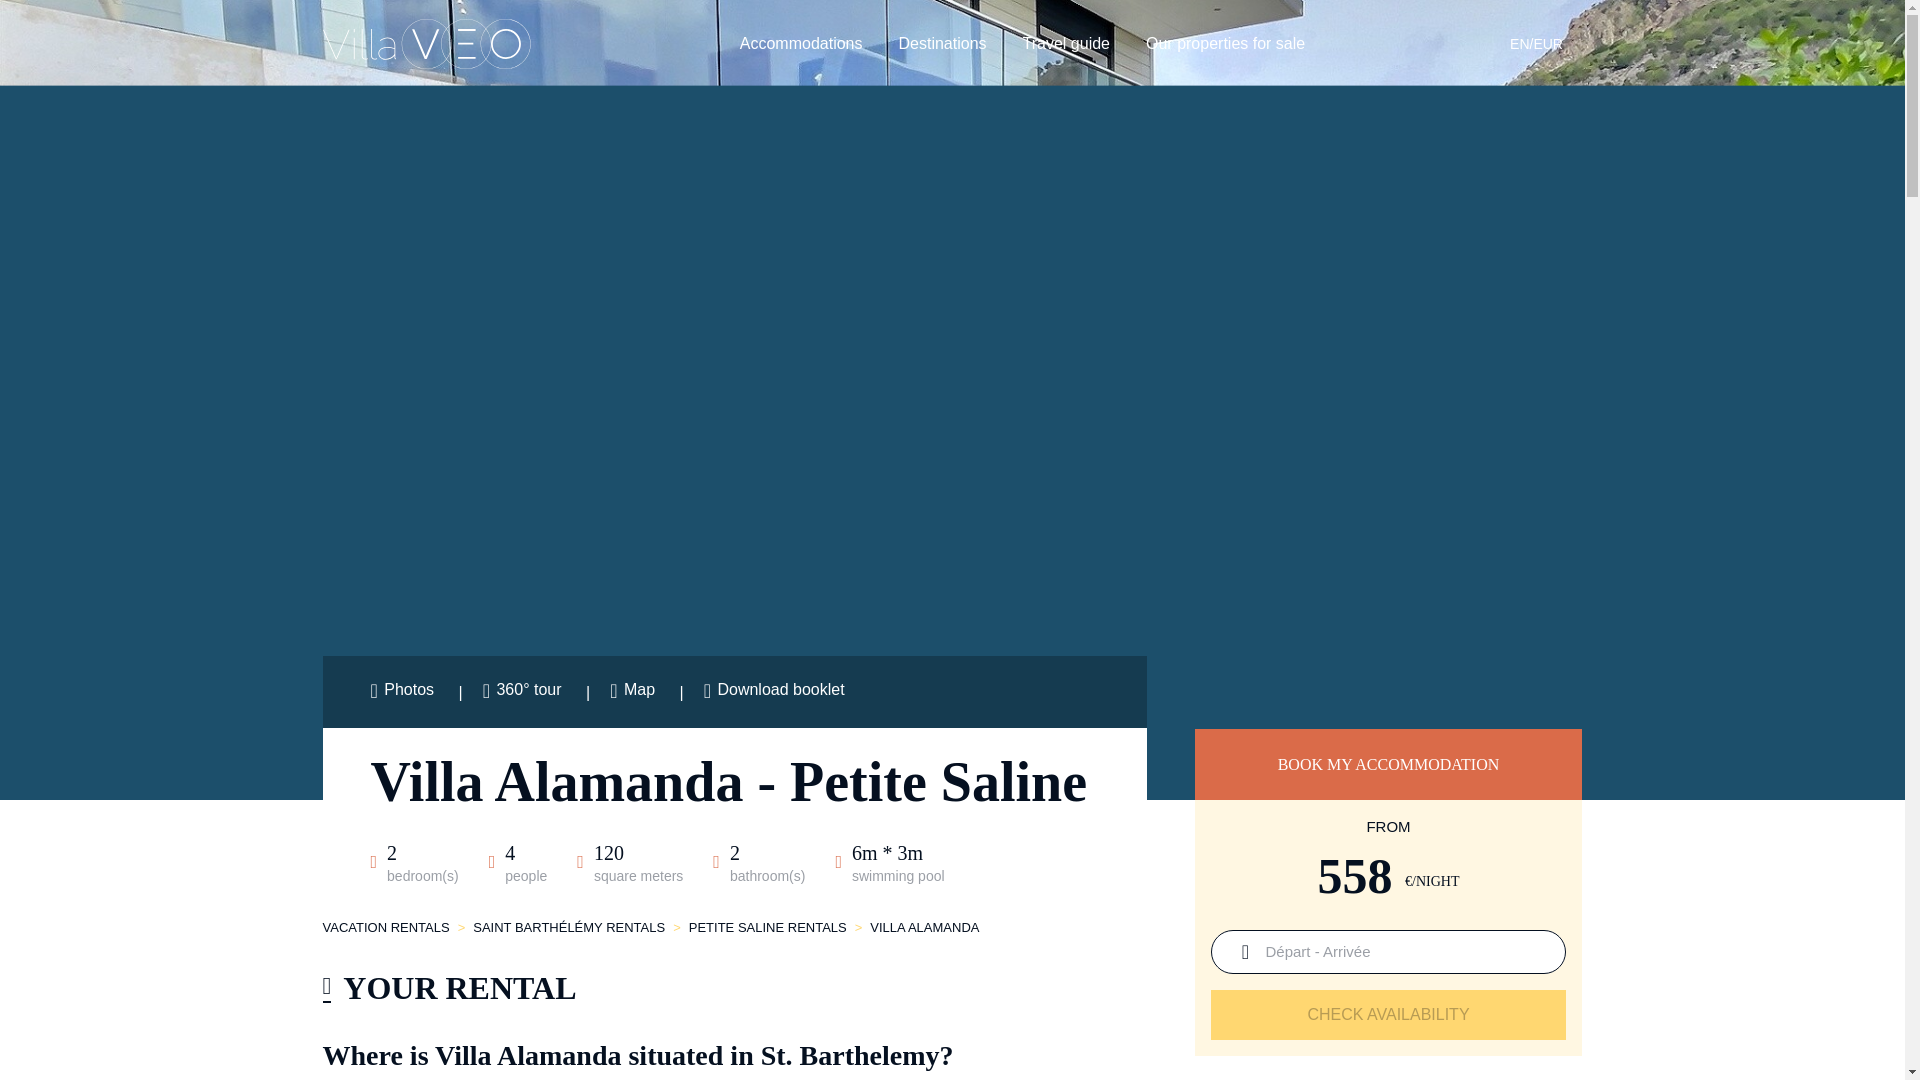 This screenshot has width=1920, height=1080. I want to click on VACATION RENTALS, so click(386, 928).